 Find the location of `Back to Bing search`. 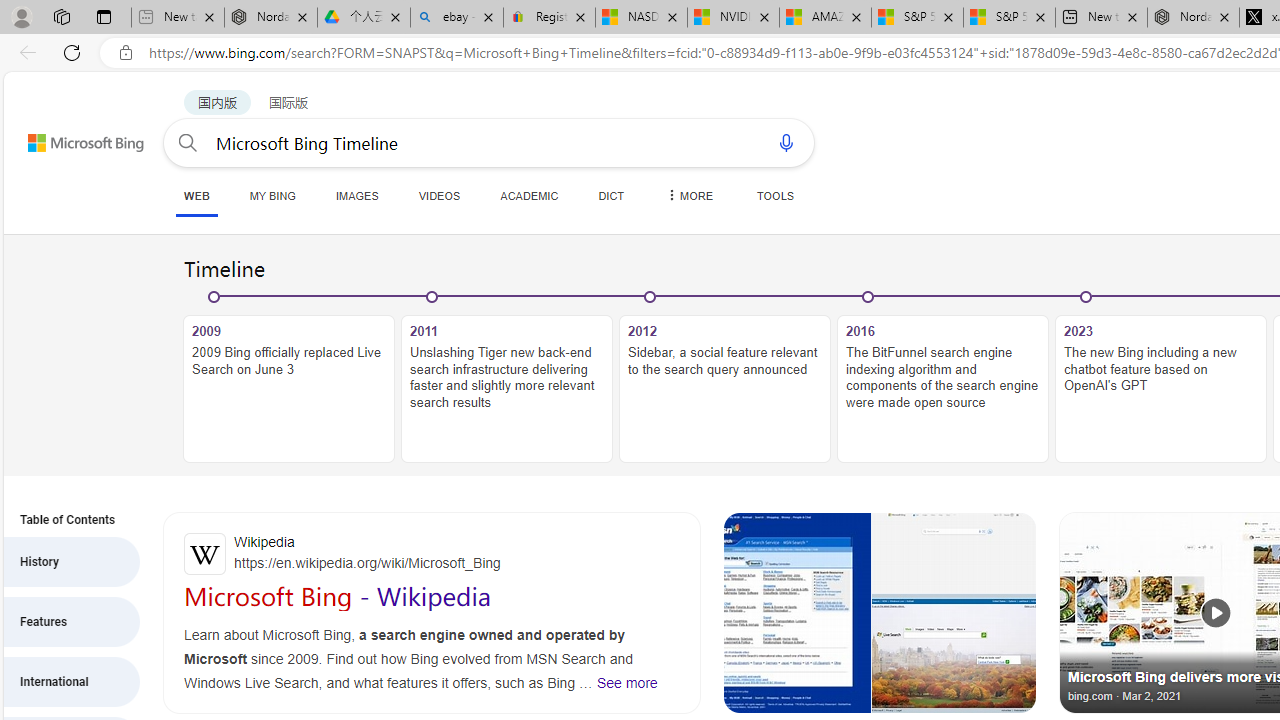

Back to Bing search is located at coordinates (73, 138).